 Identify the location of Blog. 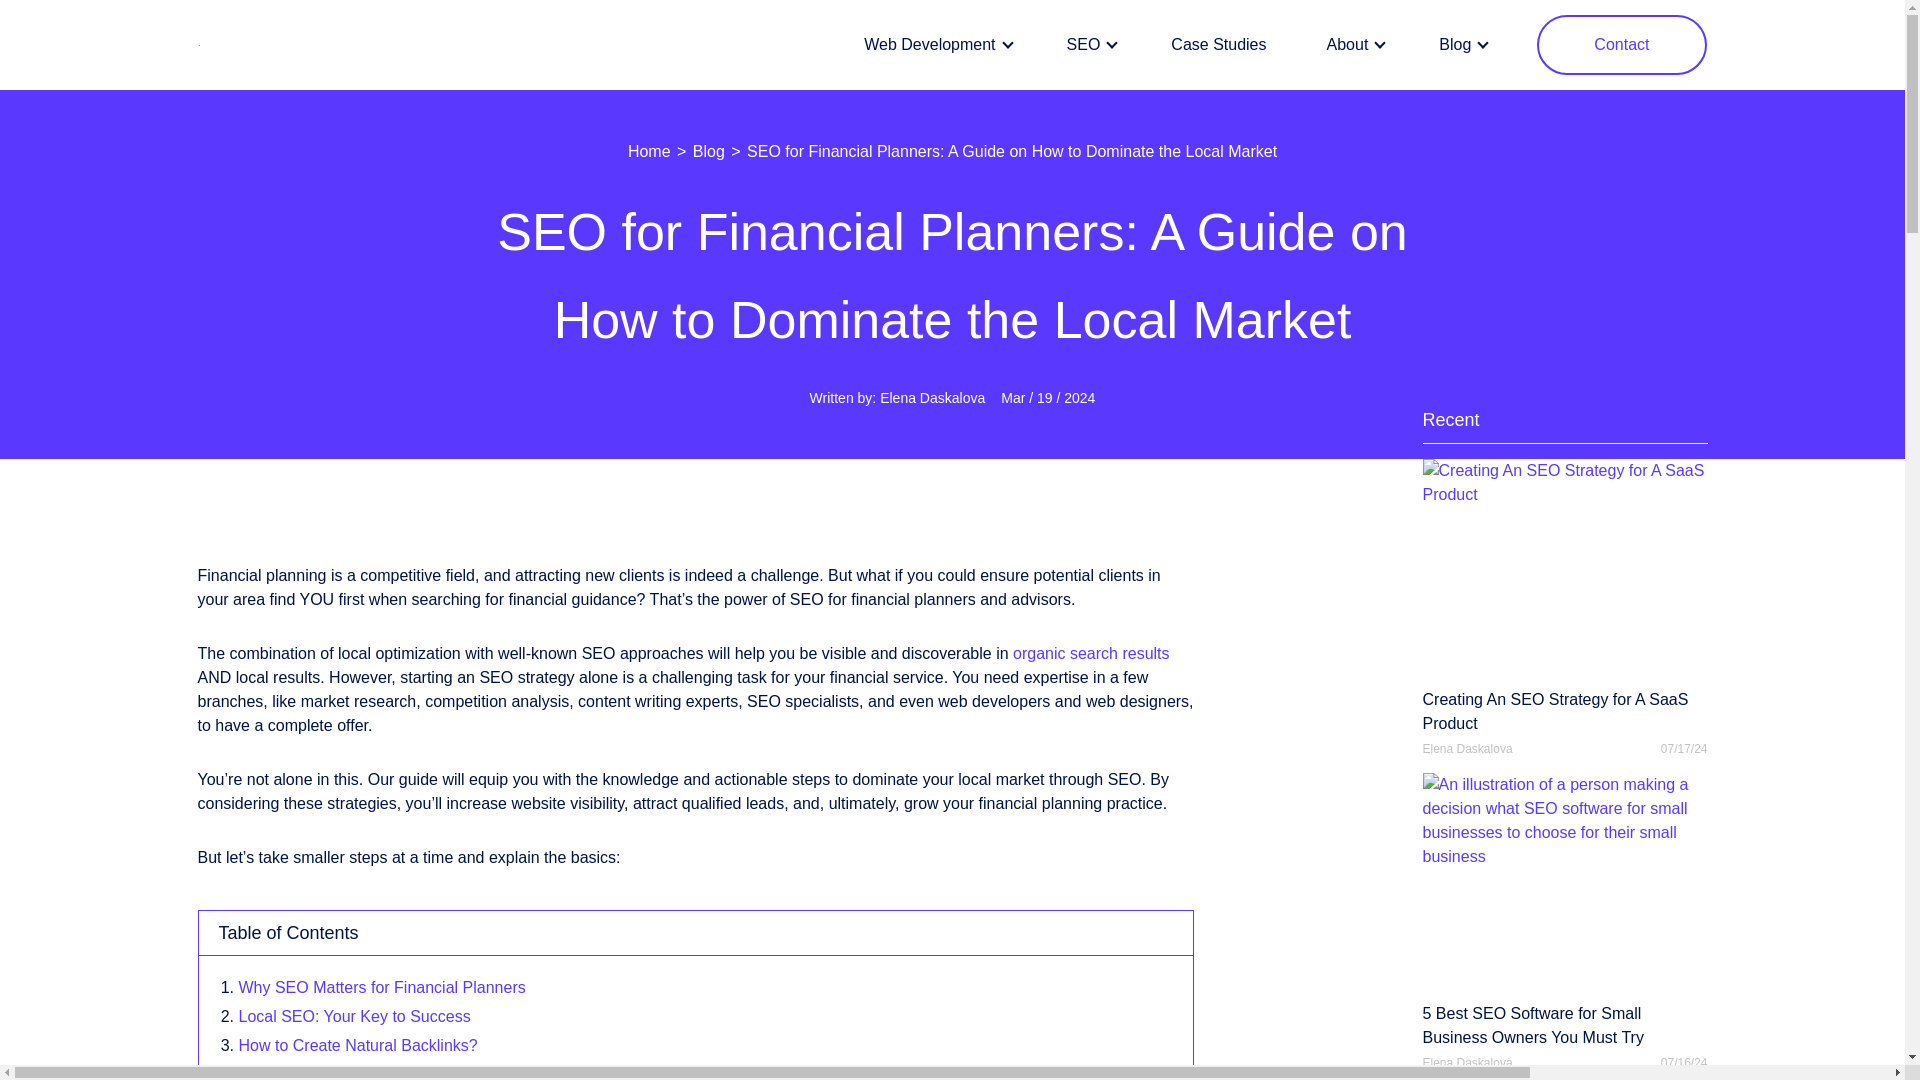
(708, 150).